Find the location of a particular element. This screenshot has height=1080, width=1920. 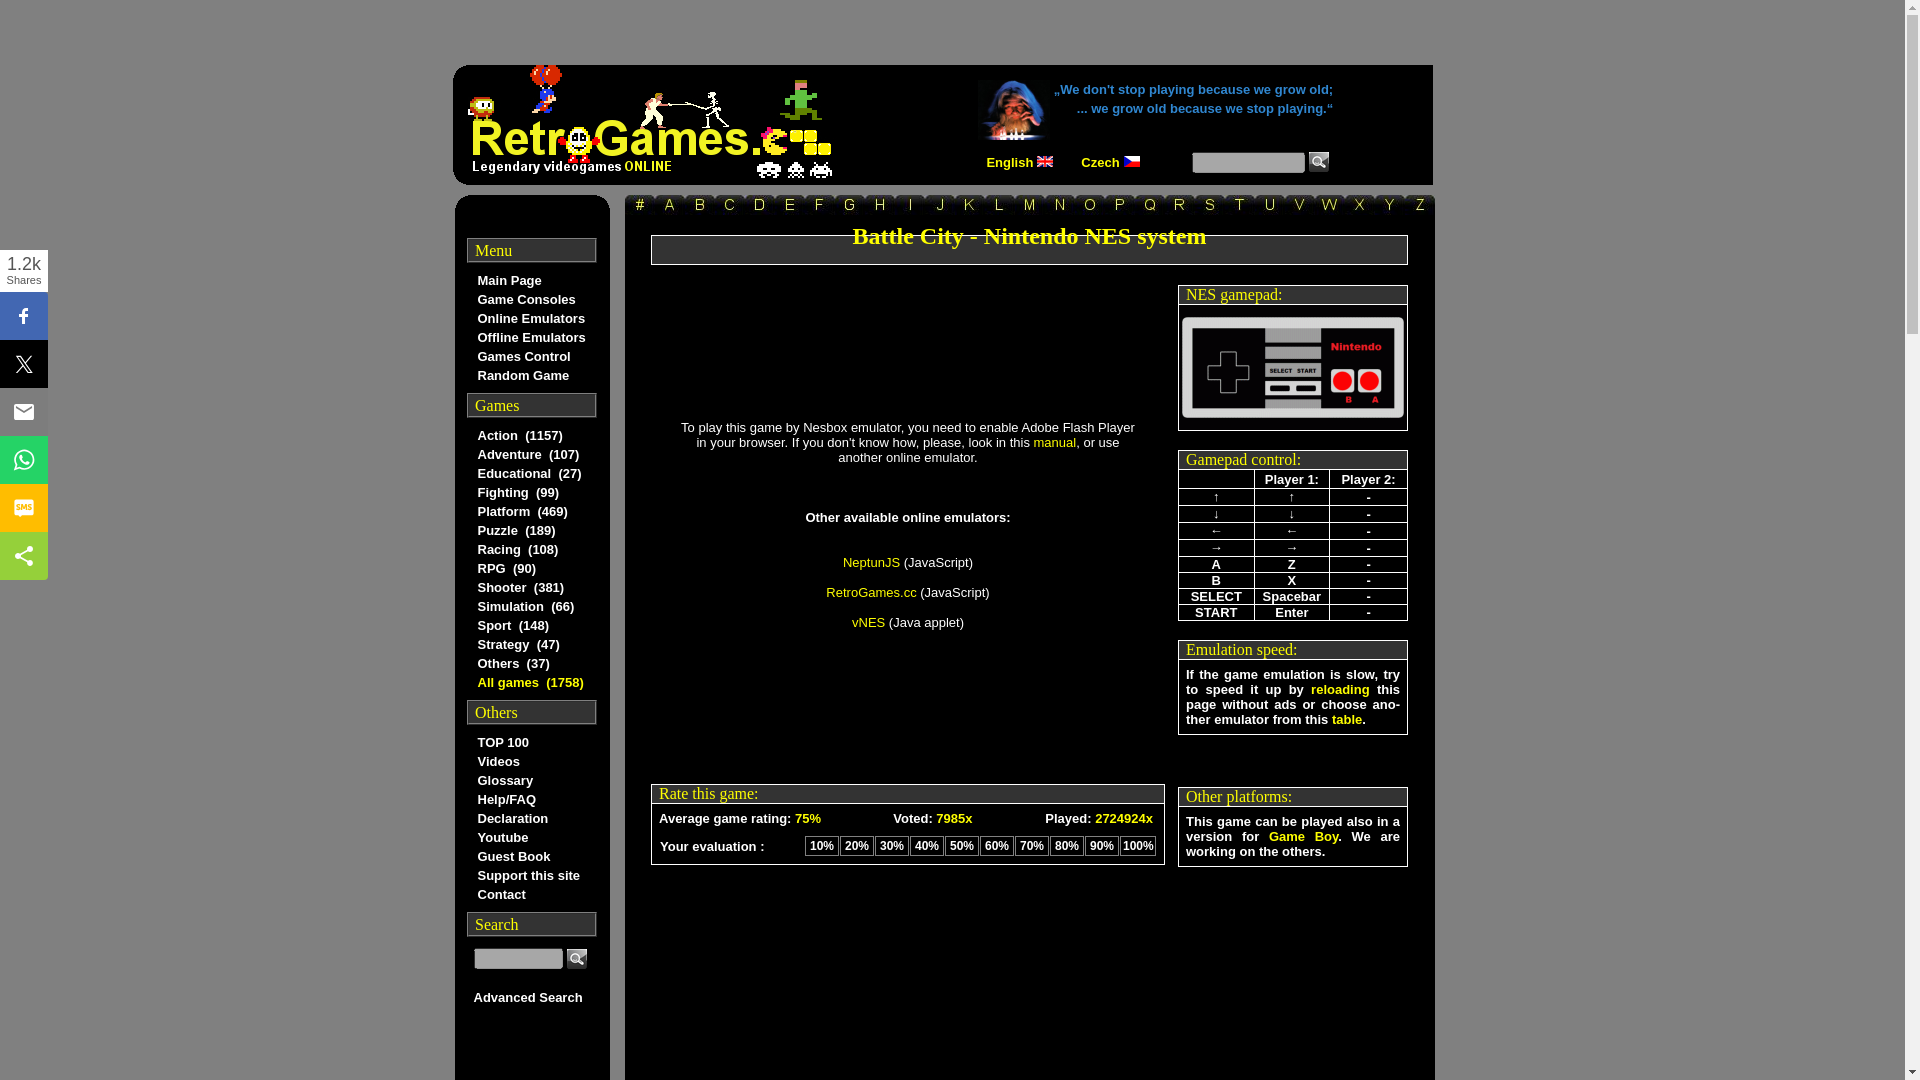

Czech is located at coordinates (1100, 160).